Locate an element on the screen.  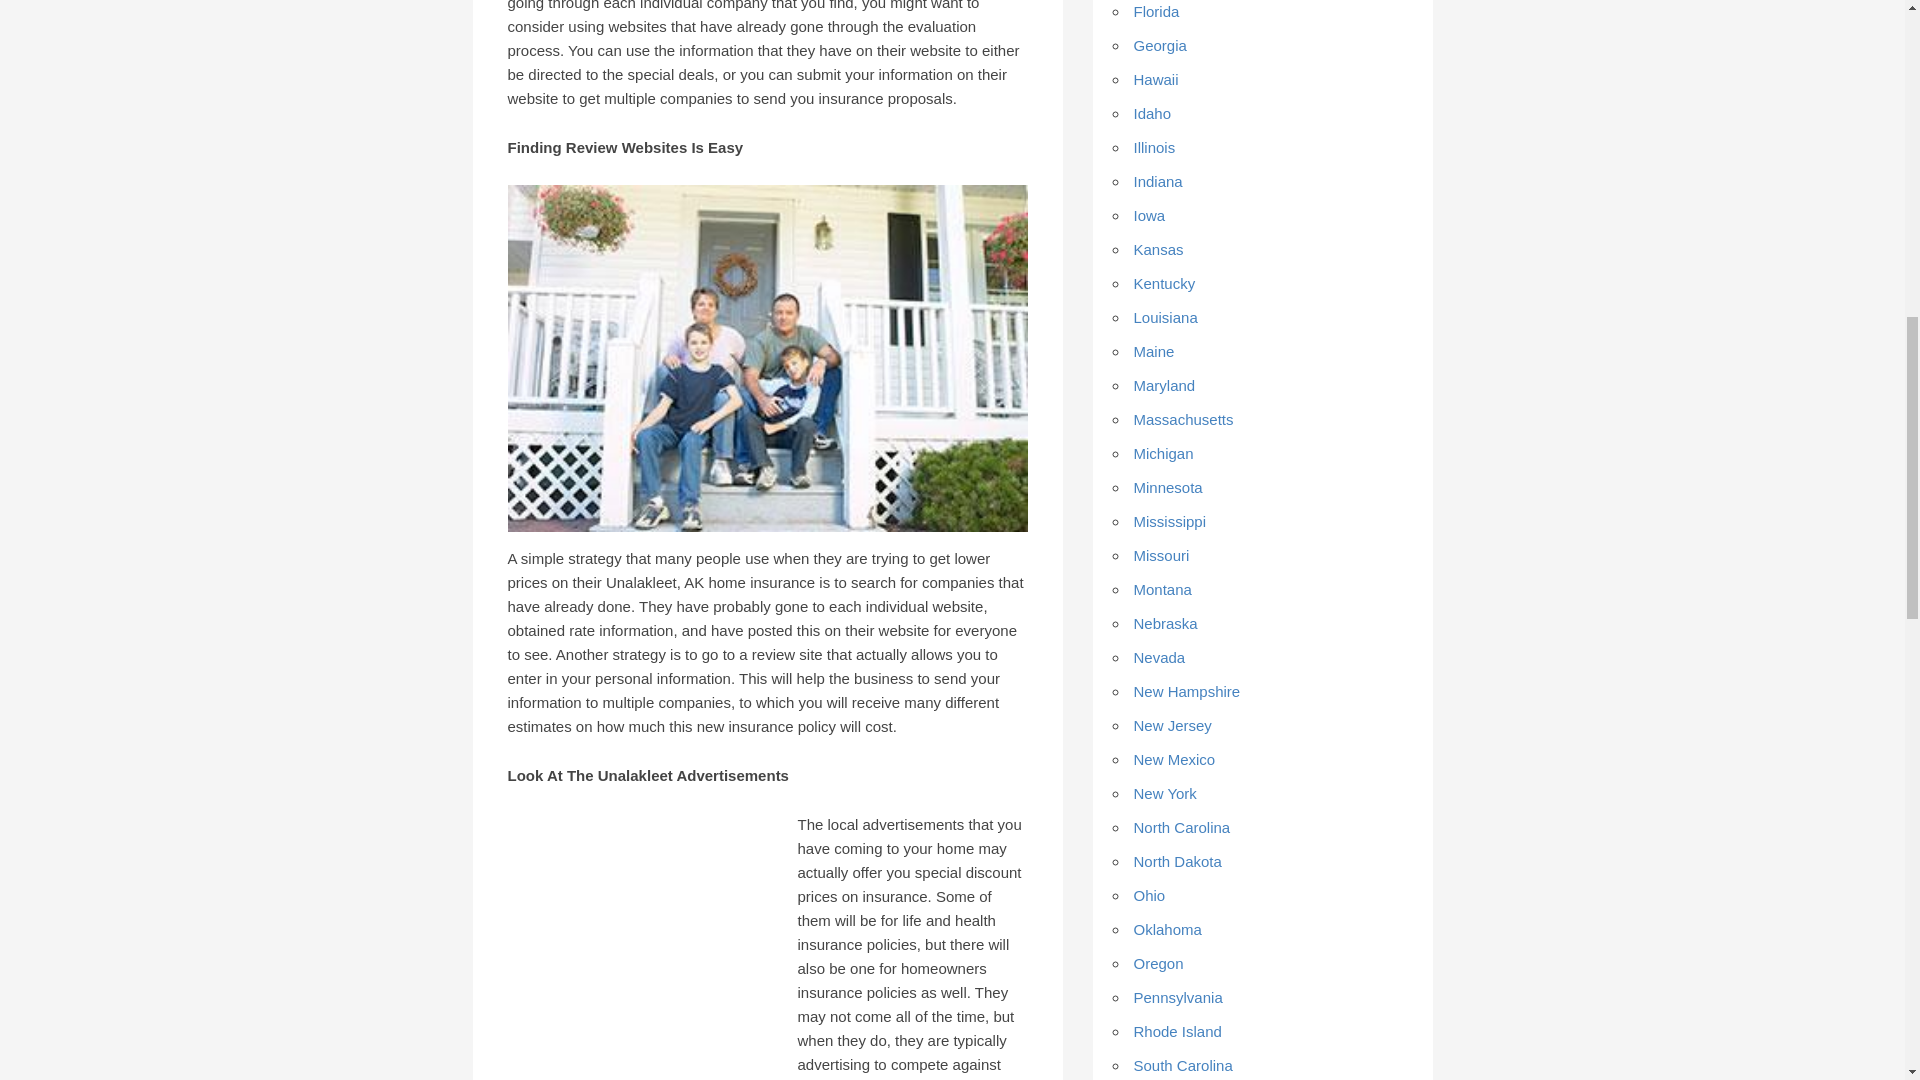
Minnesota is located at coordinates (1168, 487).